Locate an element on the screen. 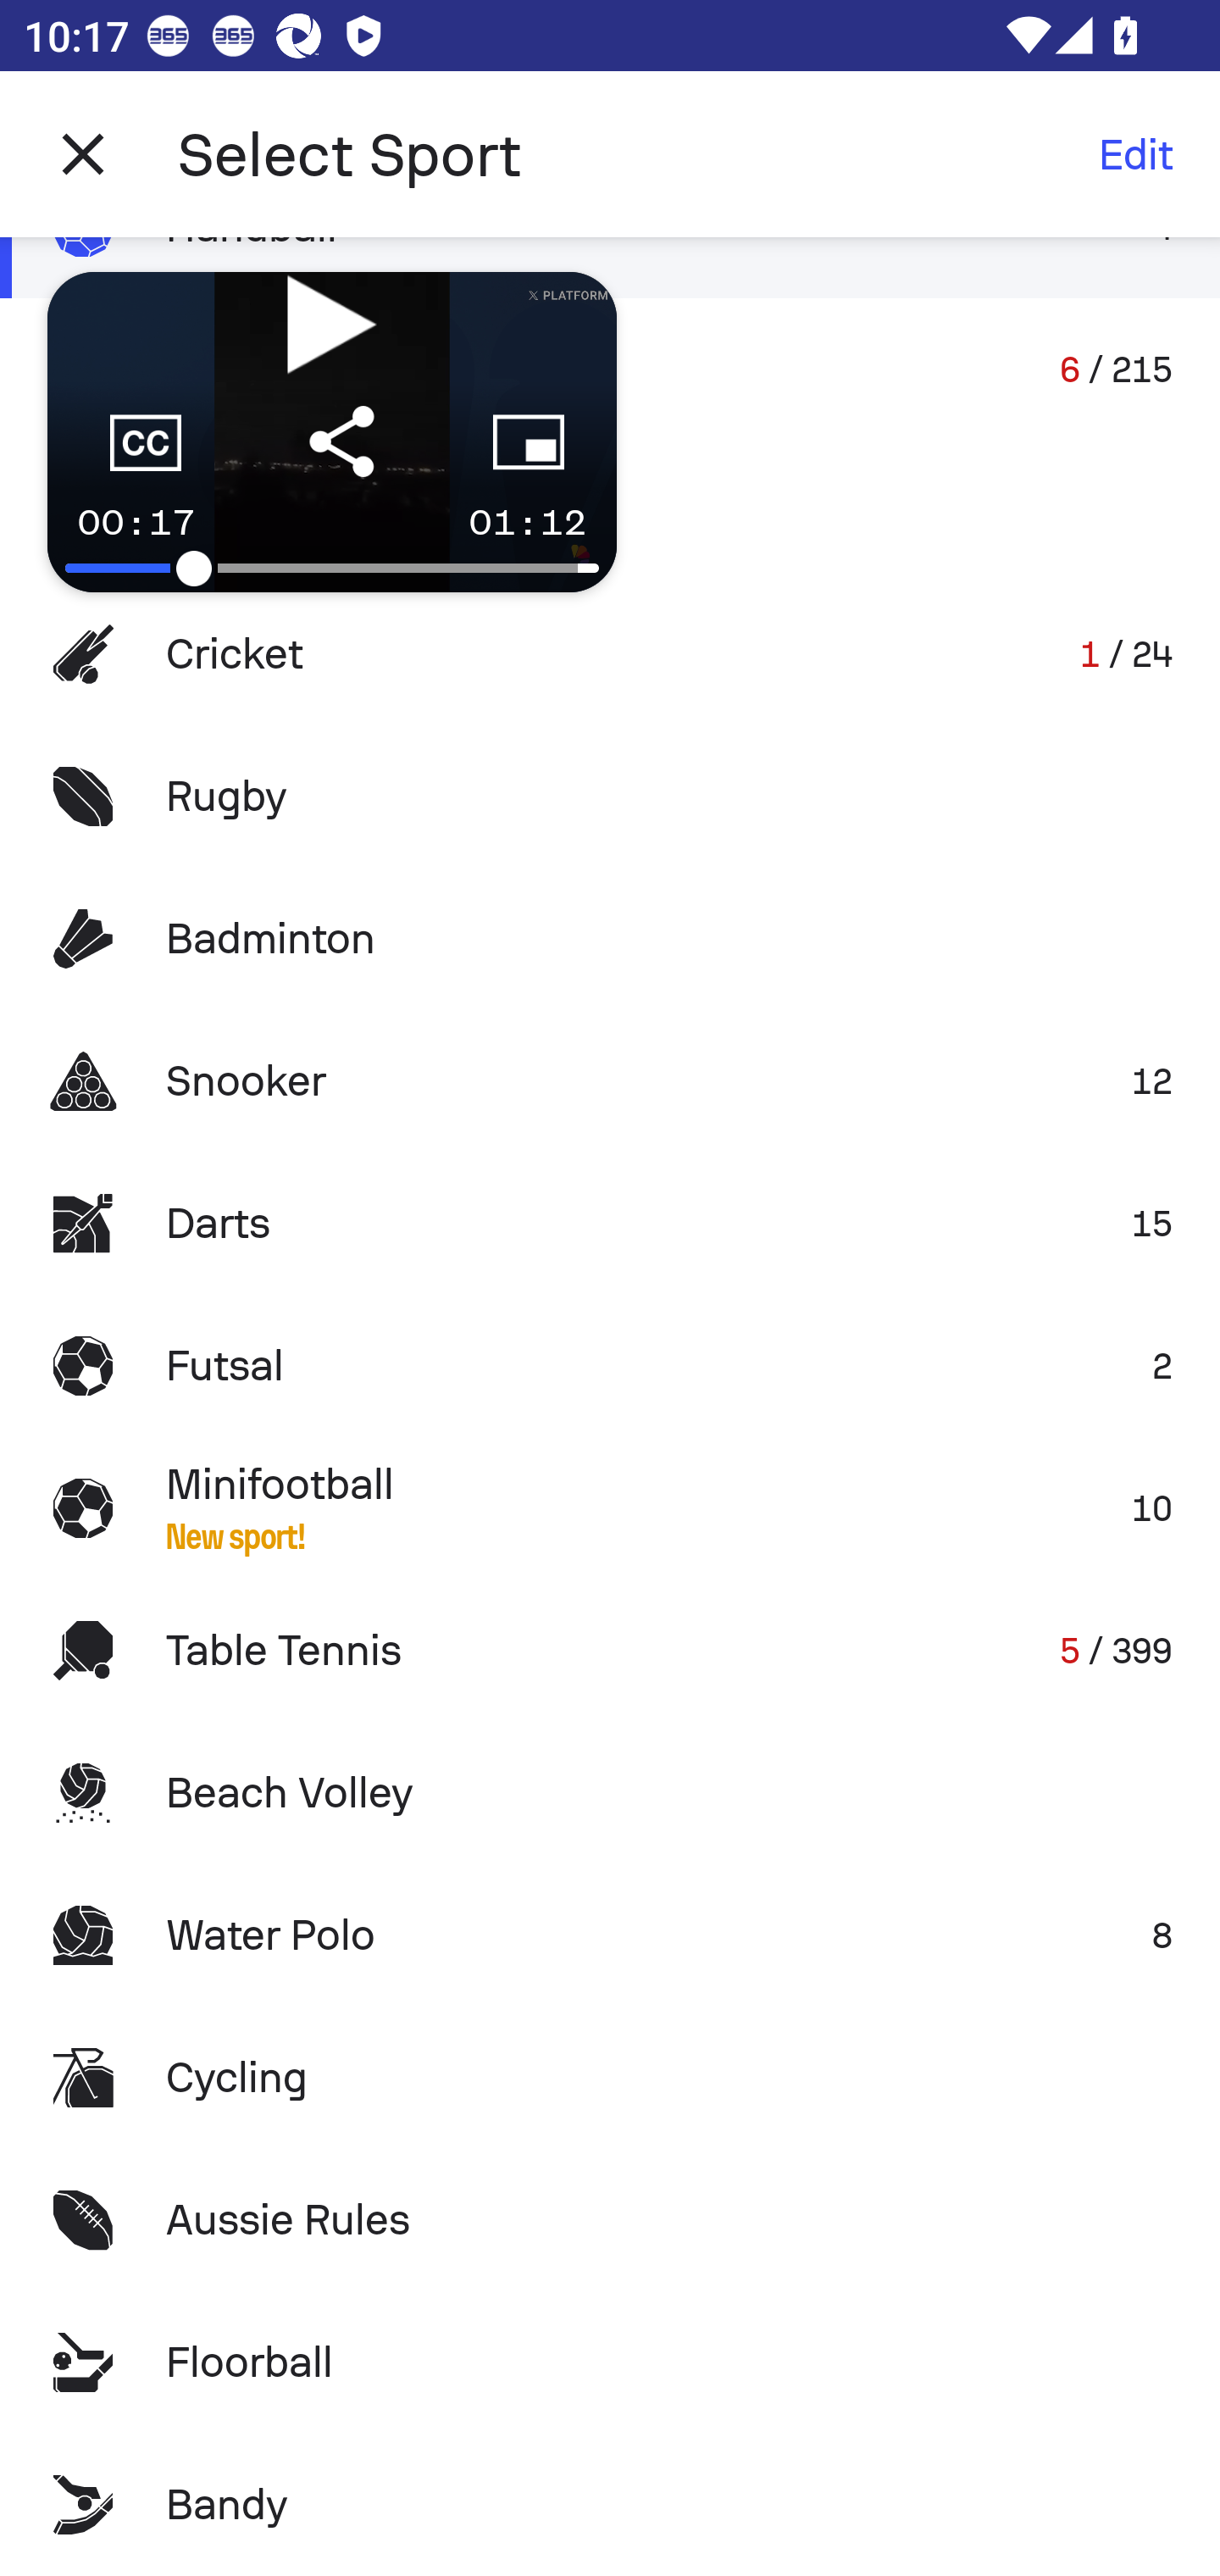 The width and height of the screenshot is (1220, 2576). Badminton is located at coordinates (610, 939).